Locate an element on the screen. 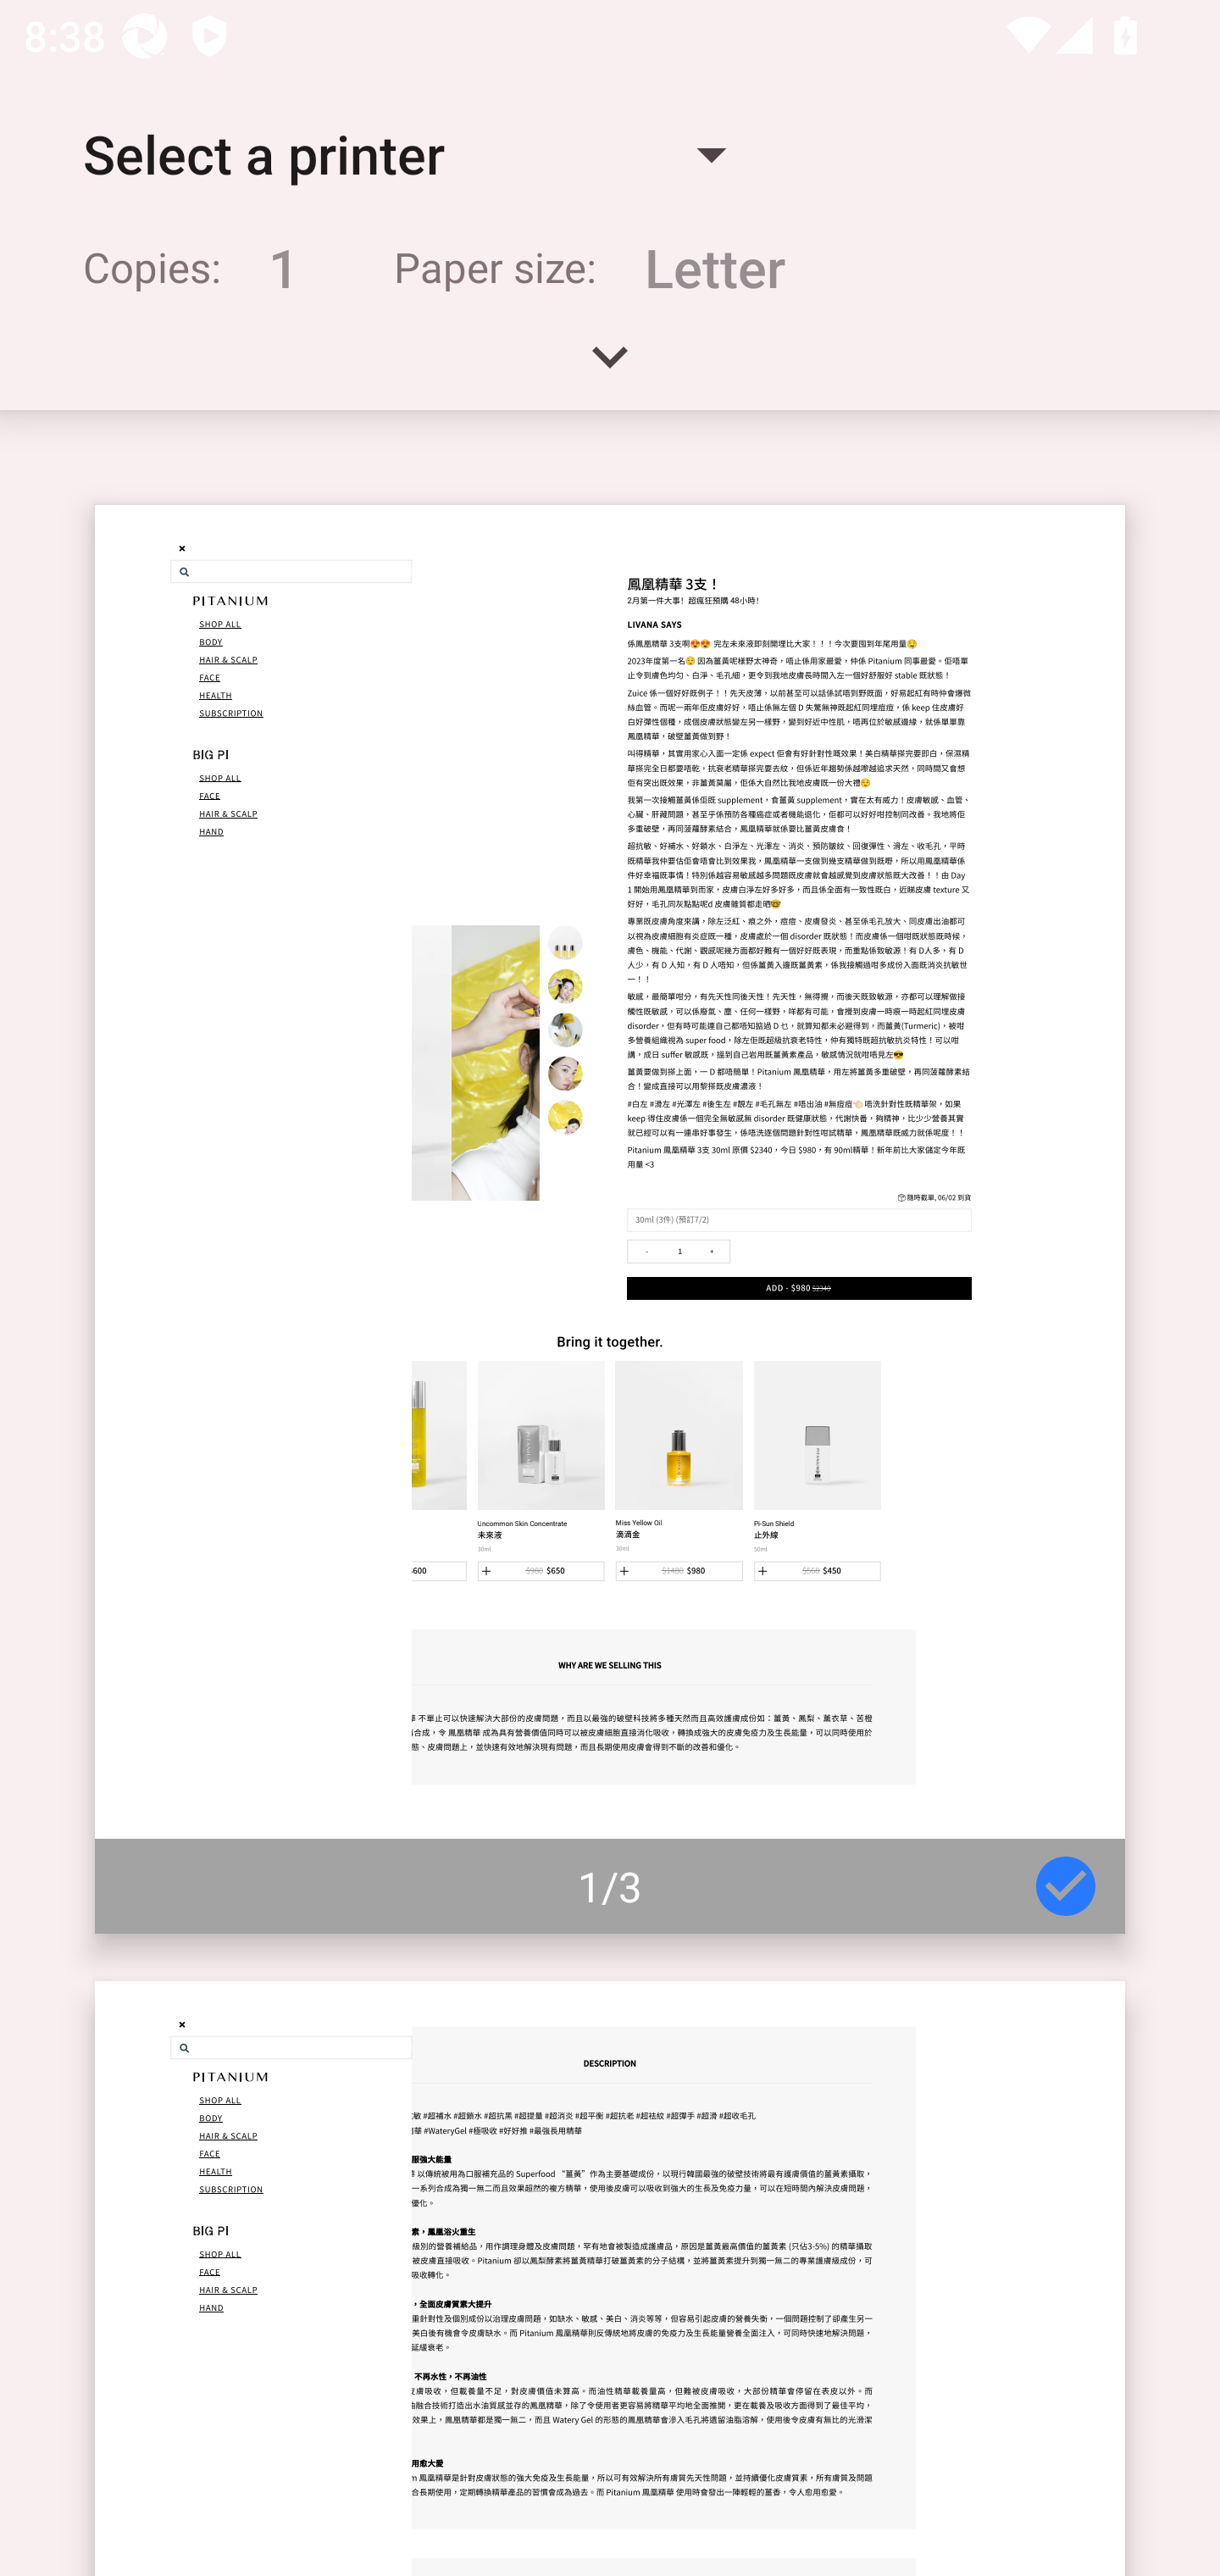  Select a printer is located at coordinates (403, 154).